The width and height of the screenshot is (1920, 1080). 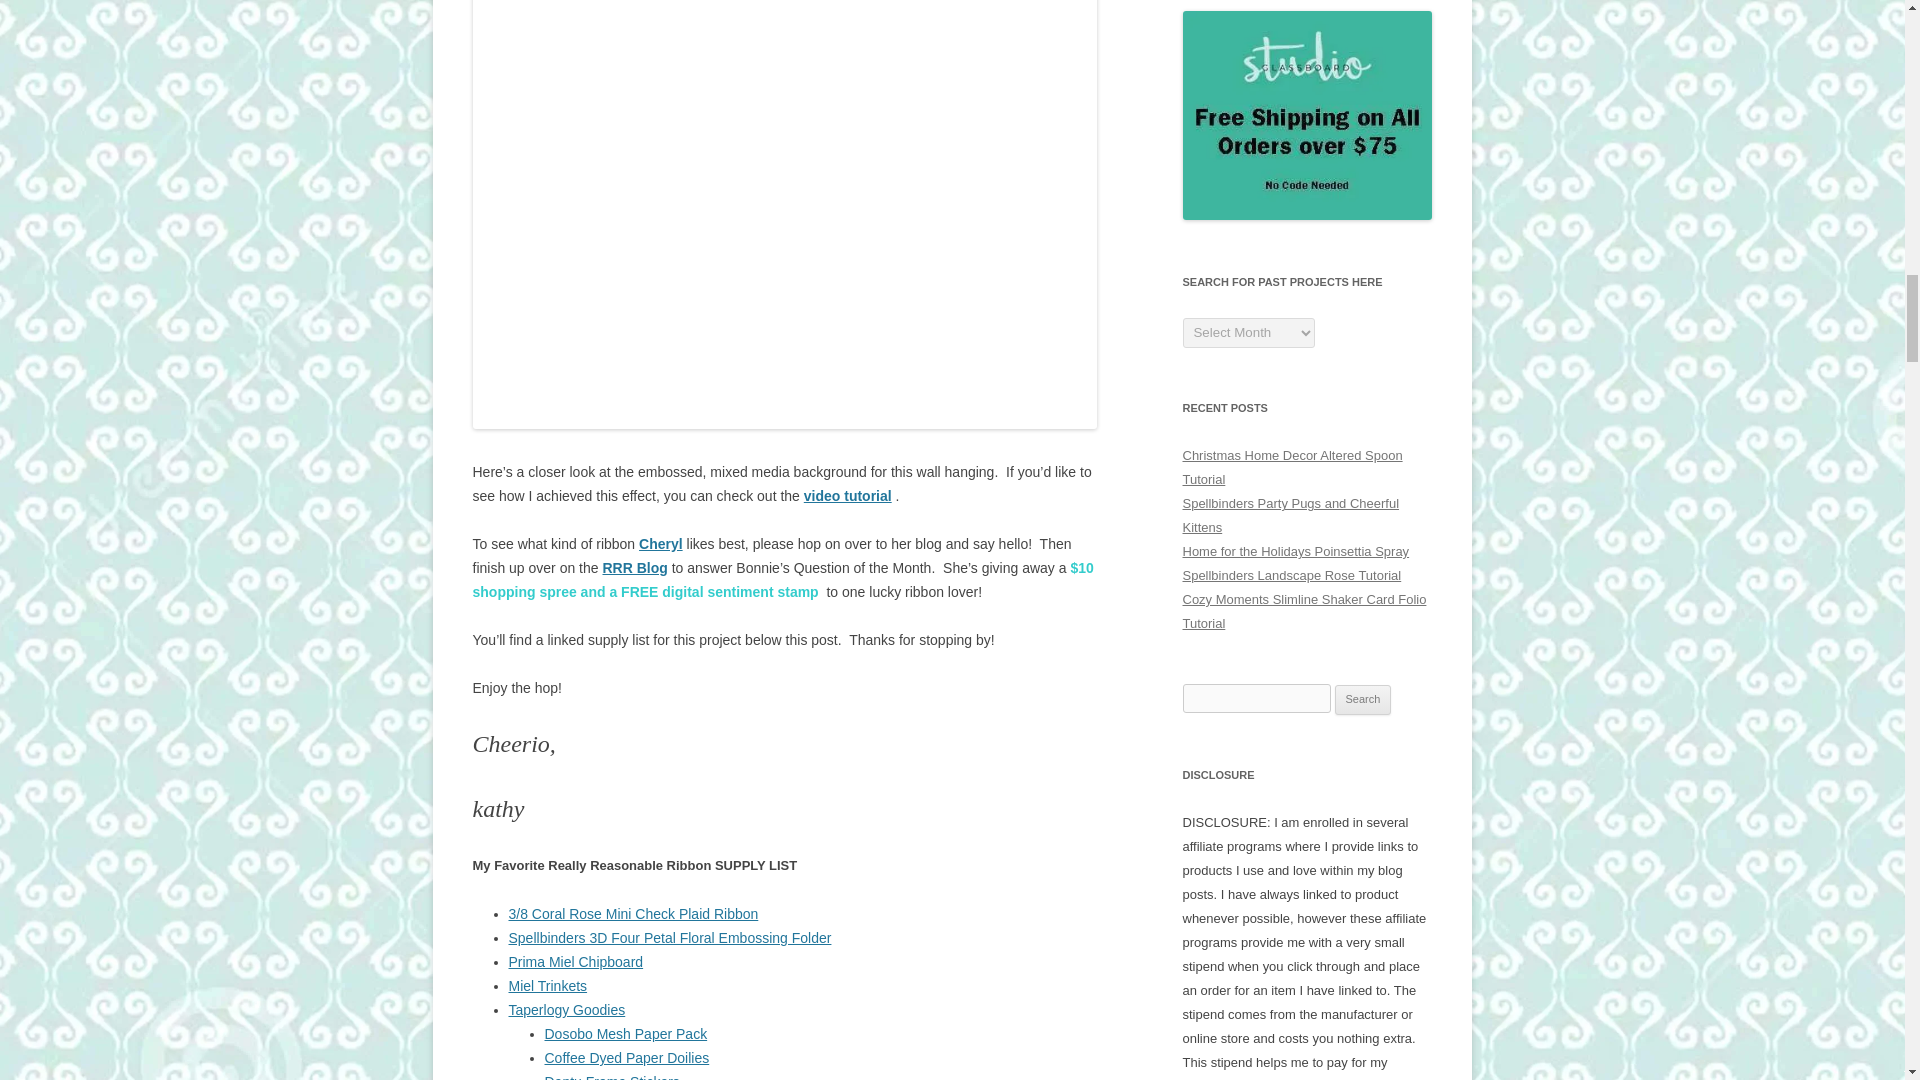 I want to click on Miel Trinkets, so click(x=548, y=986).